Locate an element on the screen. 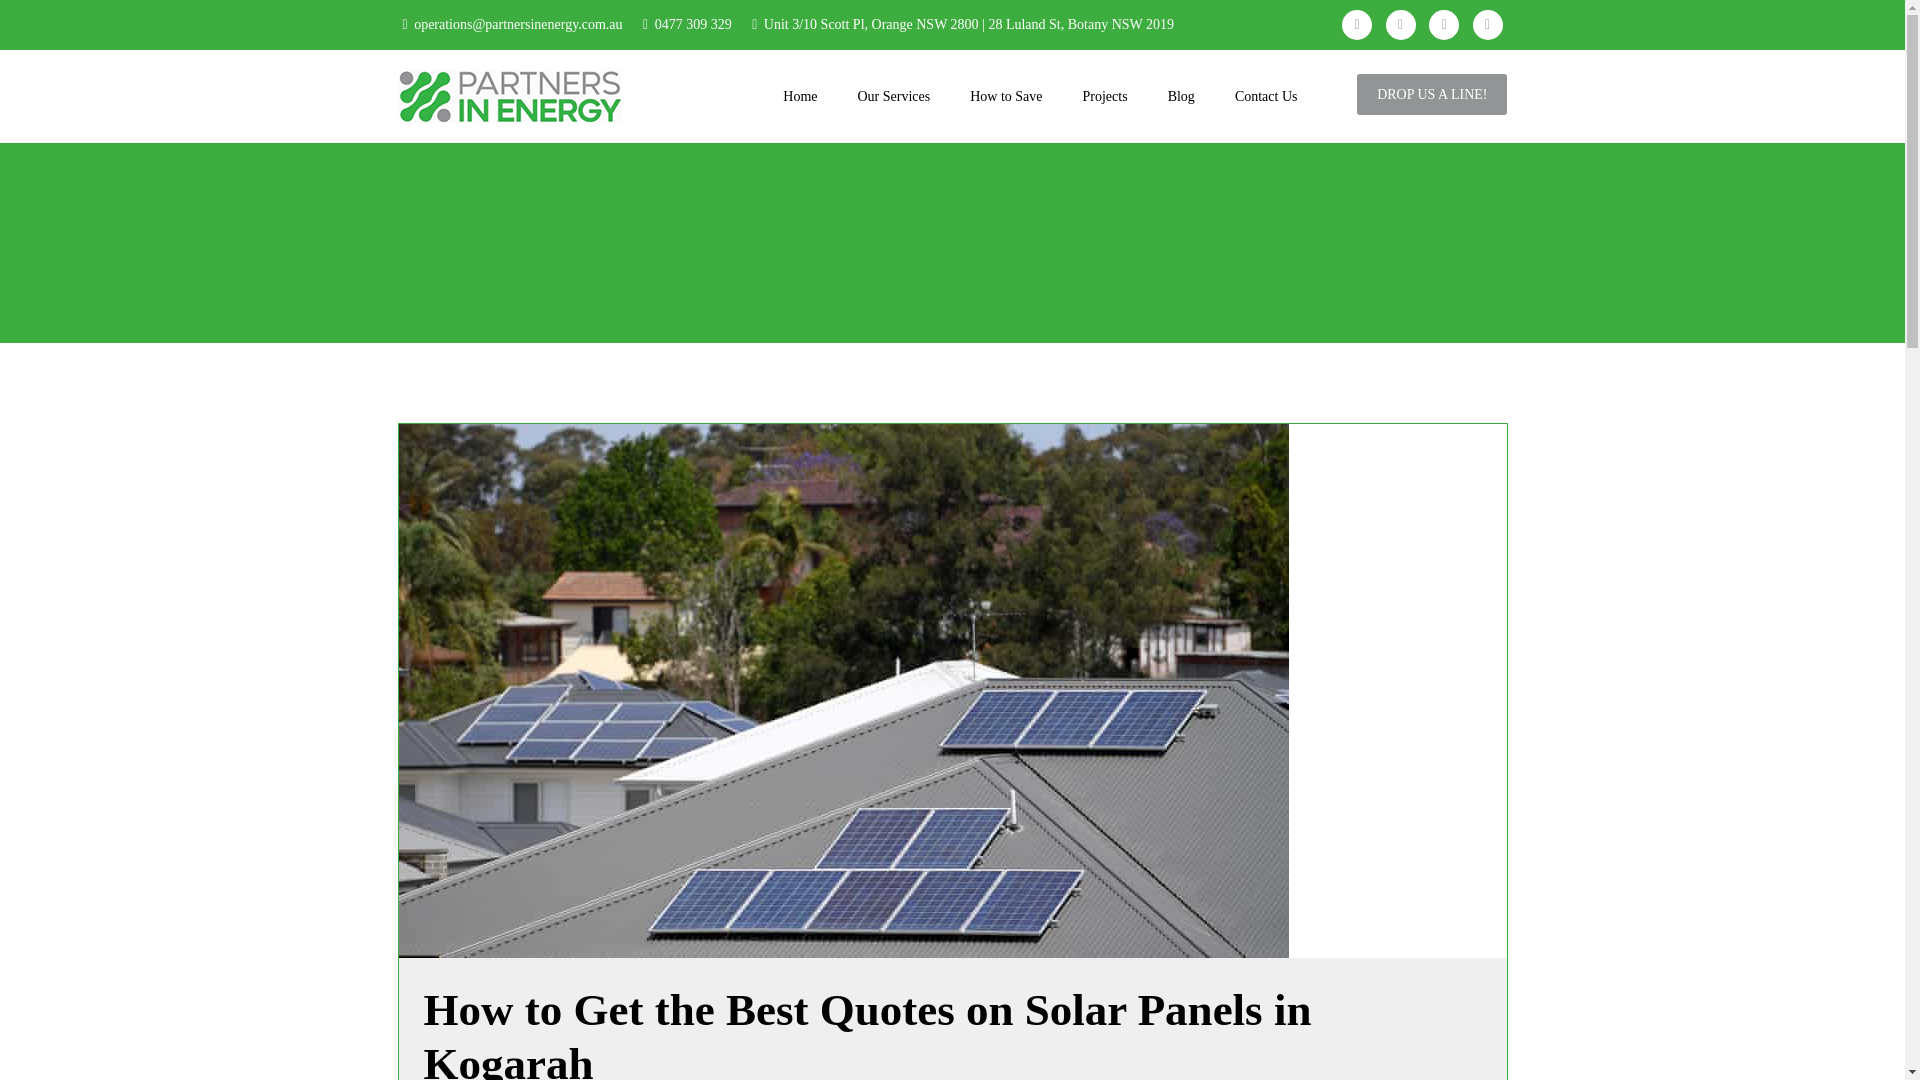 The image size is (1920, 1080). 0477 309 329 is located at coordinates (692, 24).